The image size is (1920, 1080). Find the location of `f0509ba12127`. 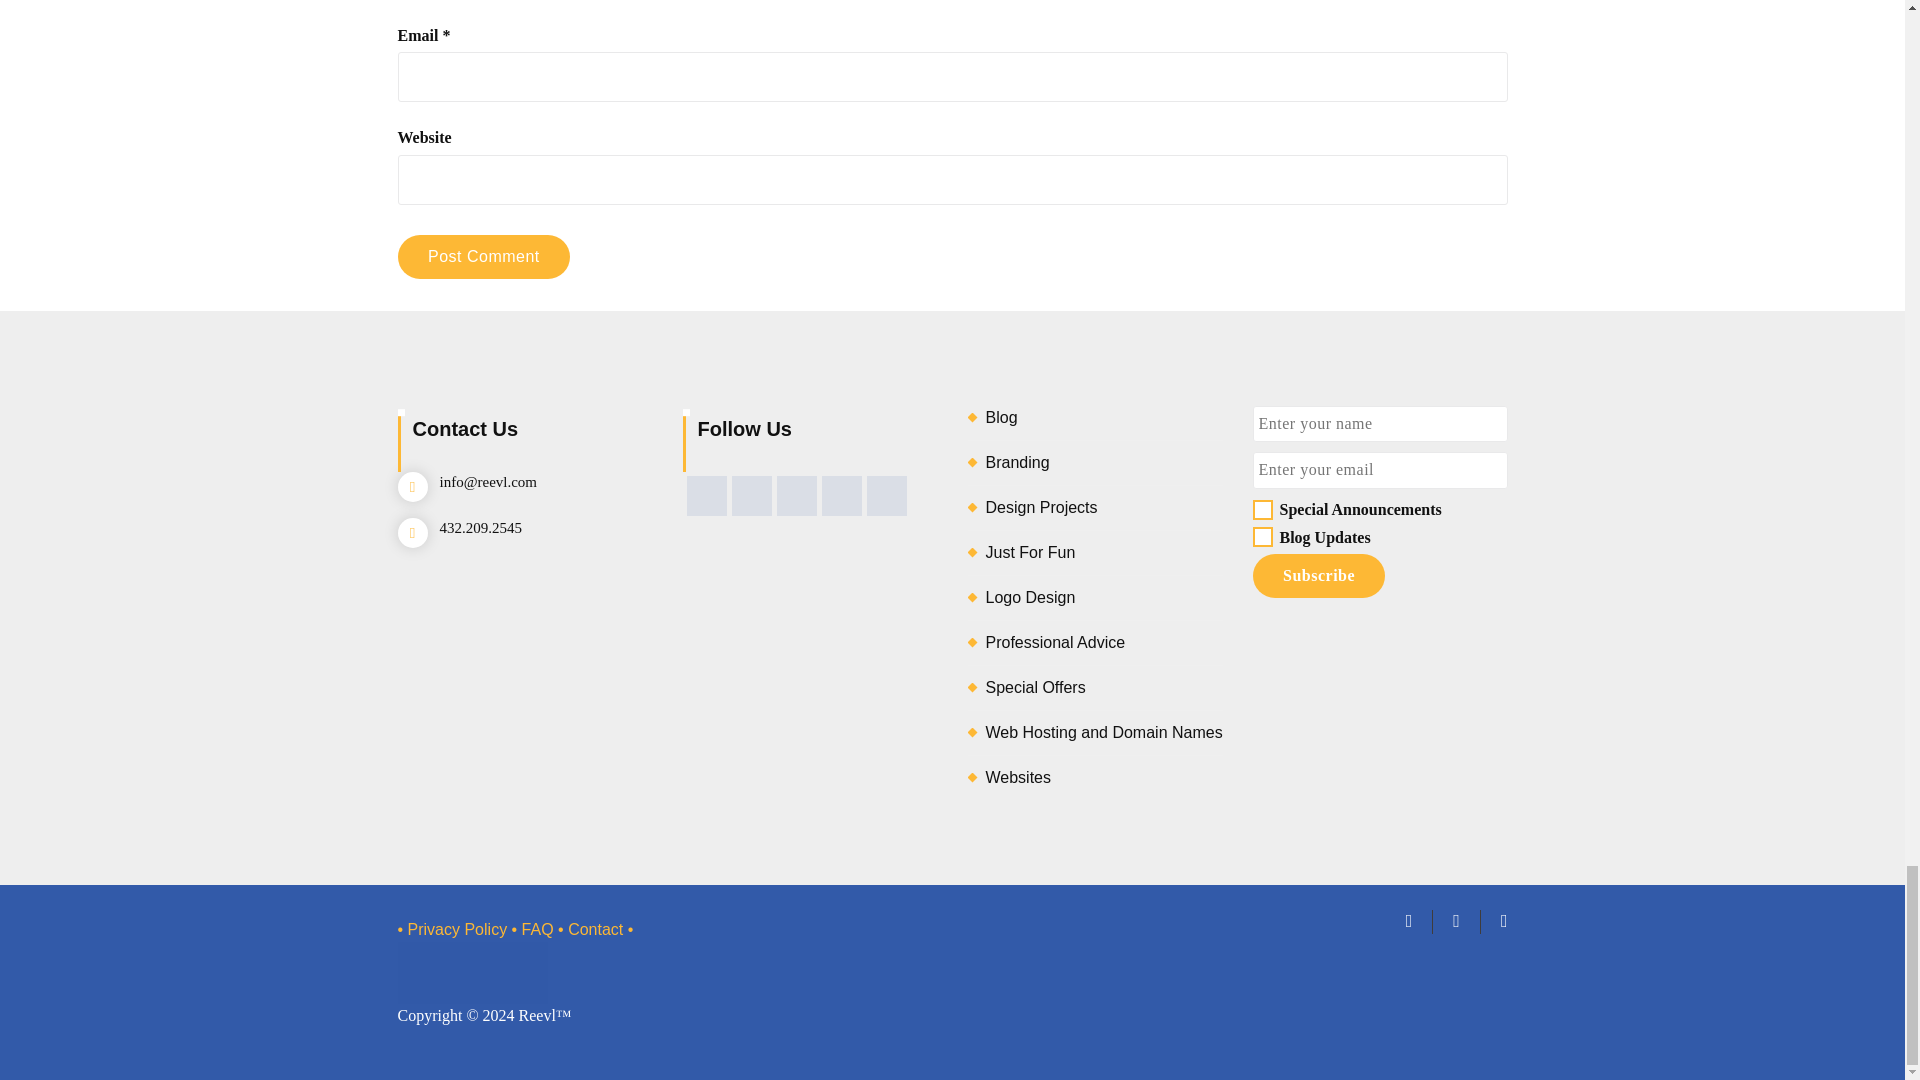

f0509ba12127 is located at coordinates (1261, 536).